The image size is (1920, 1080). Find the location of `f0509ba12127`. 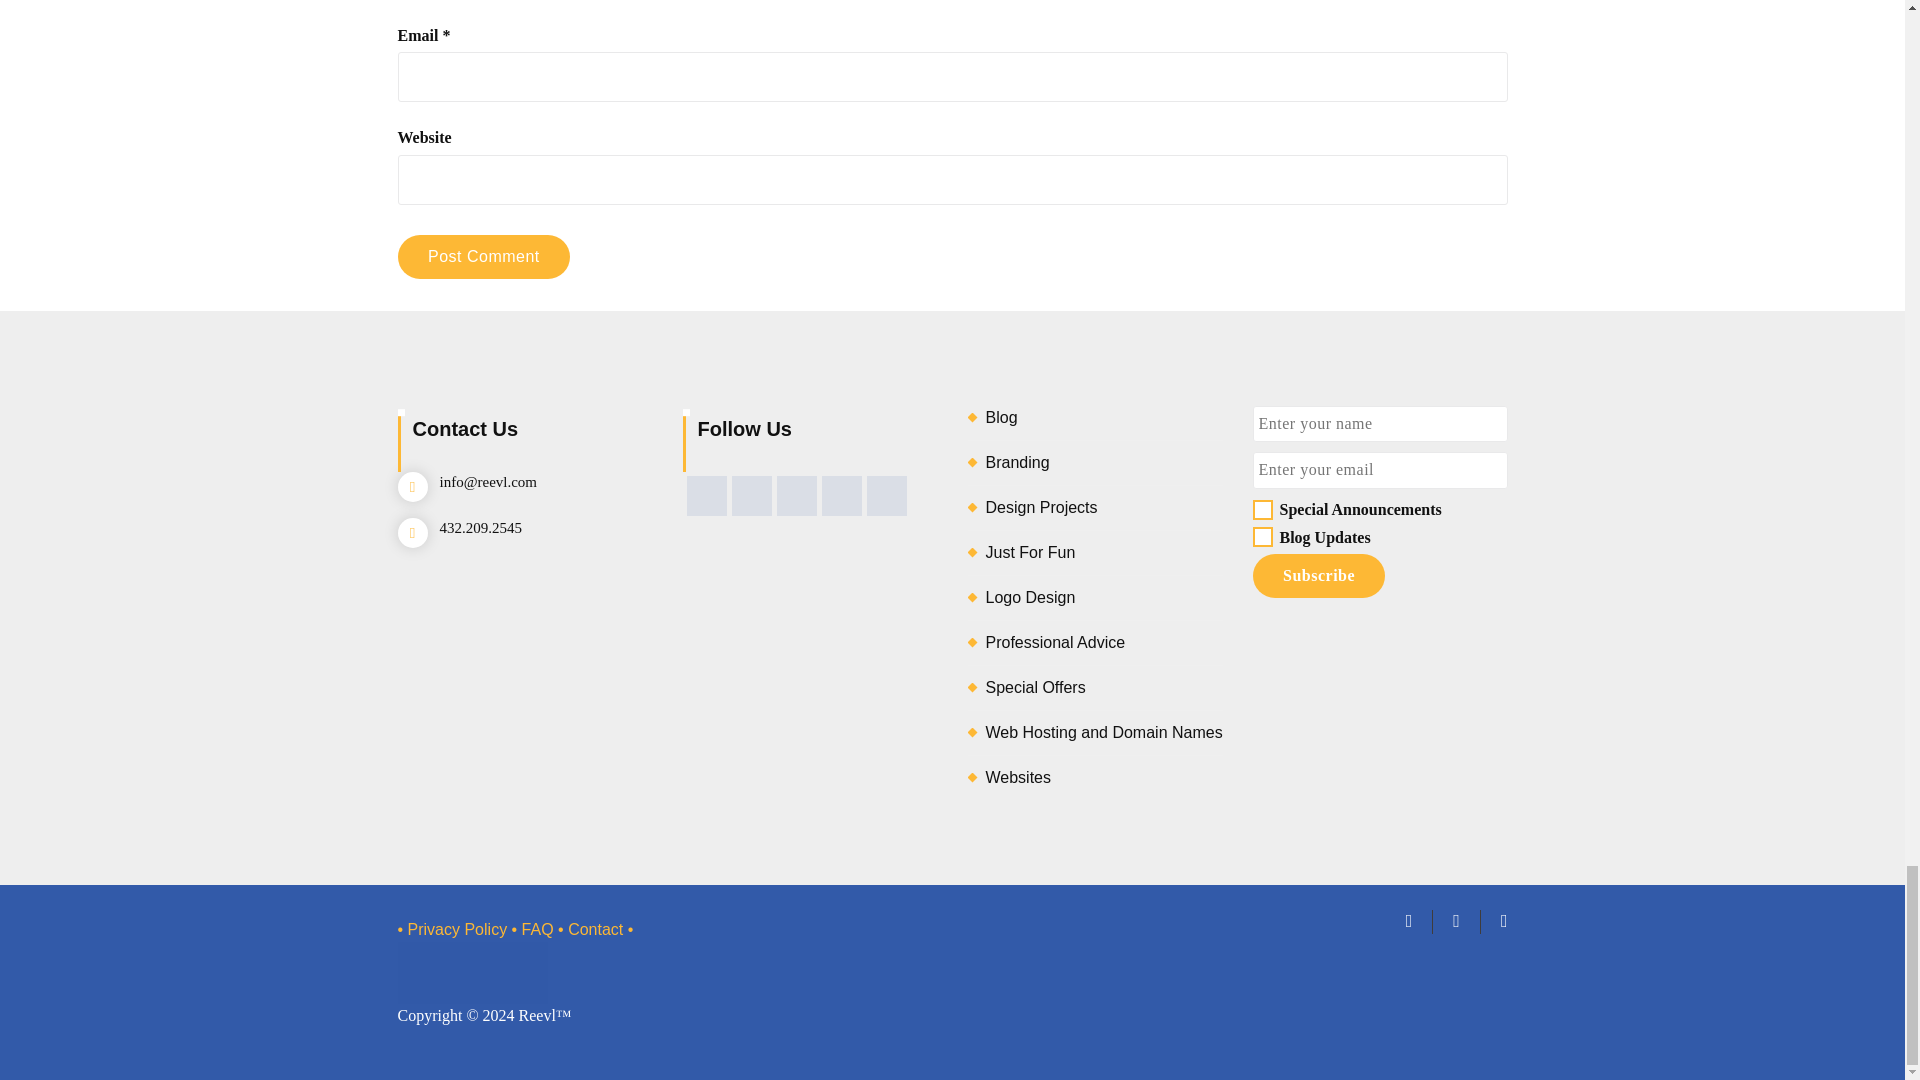

f0509ba12127 is located at coordinates (1261, 536).